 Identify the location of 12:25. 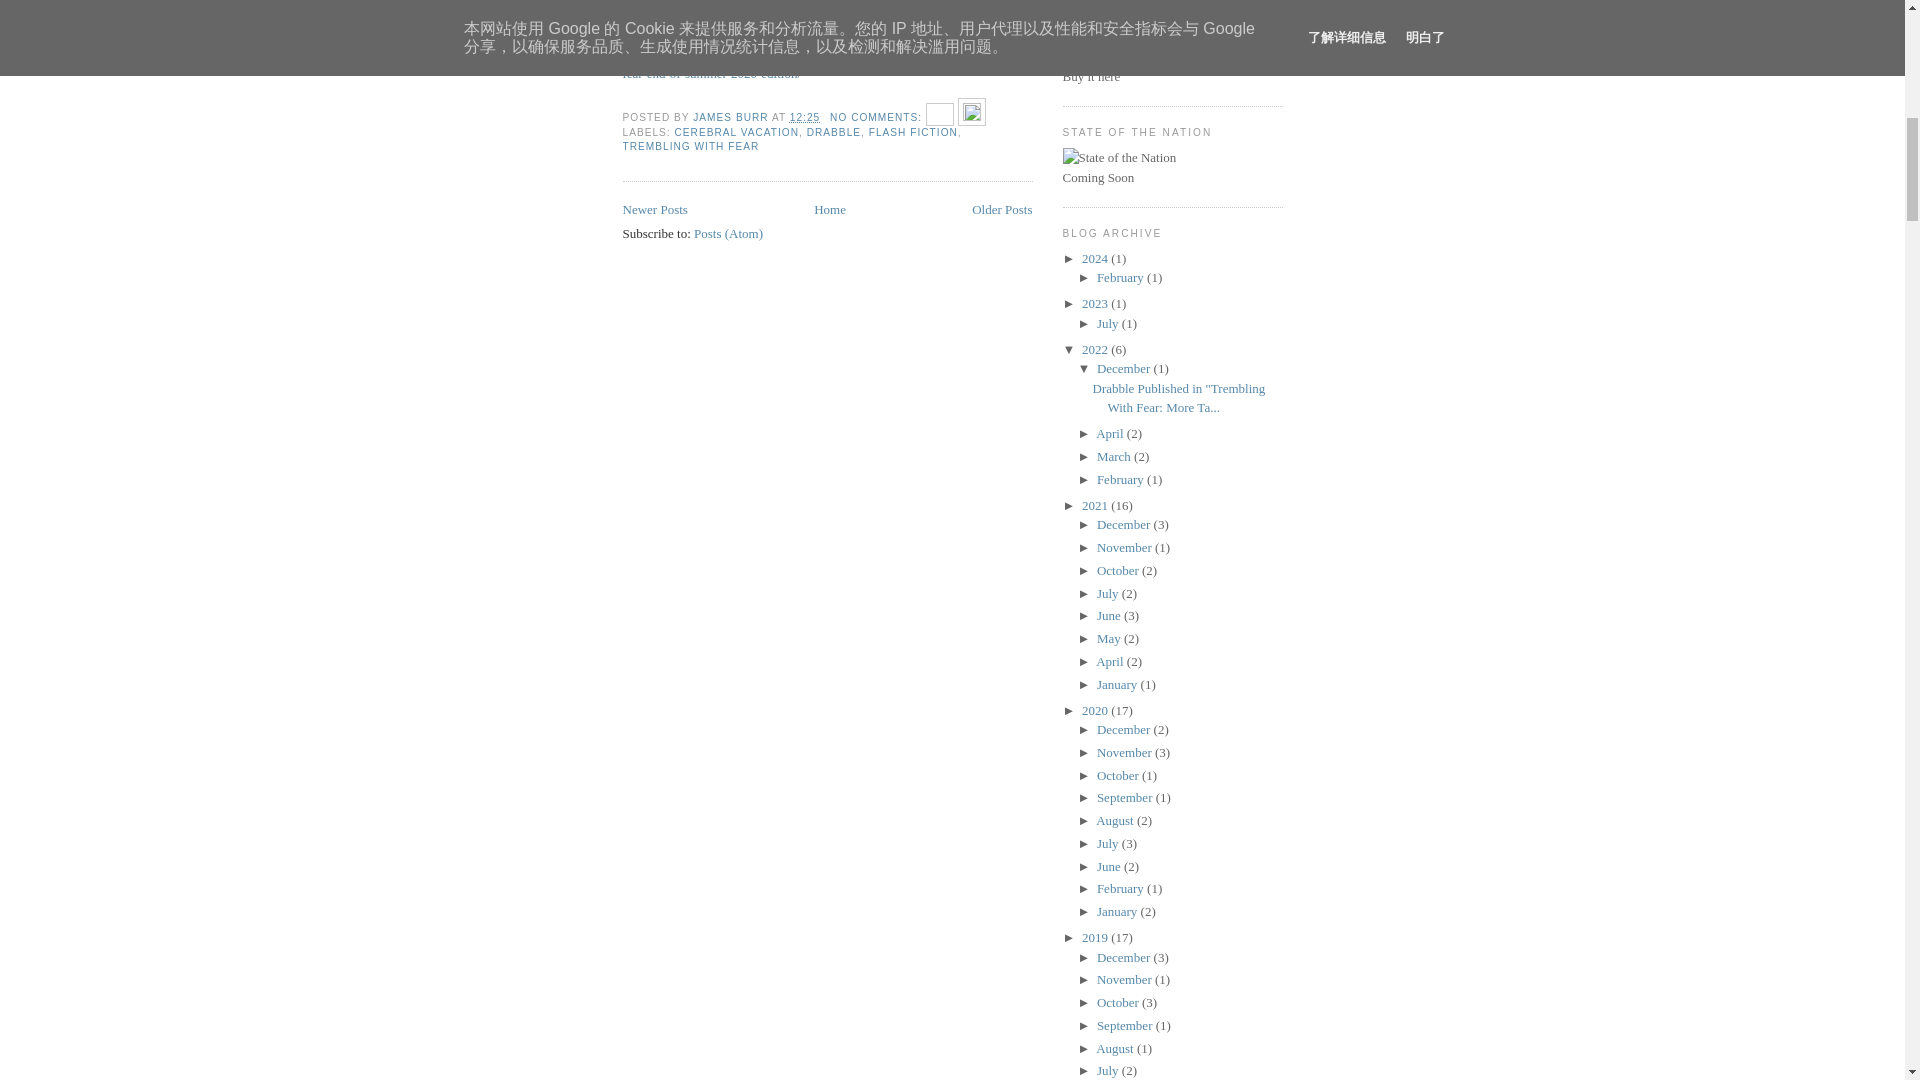
(804, 118).